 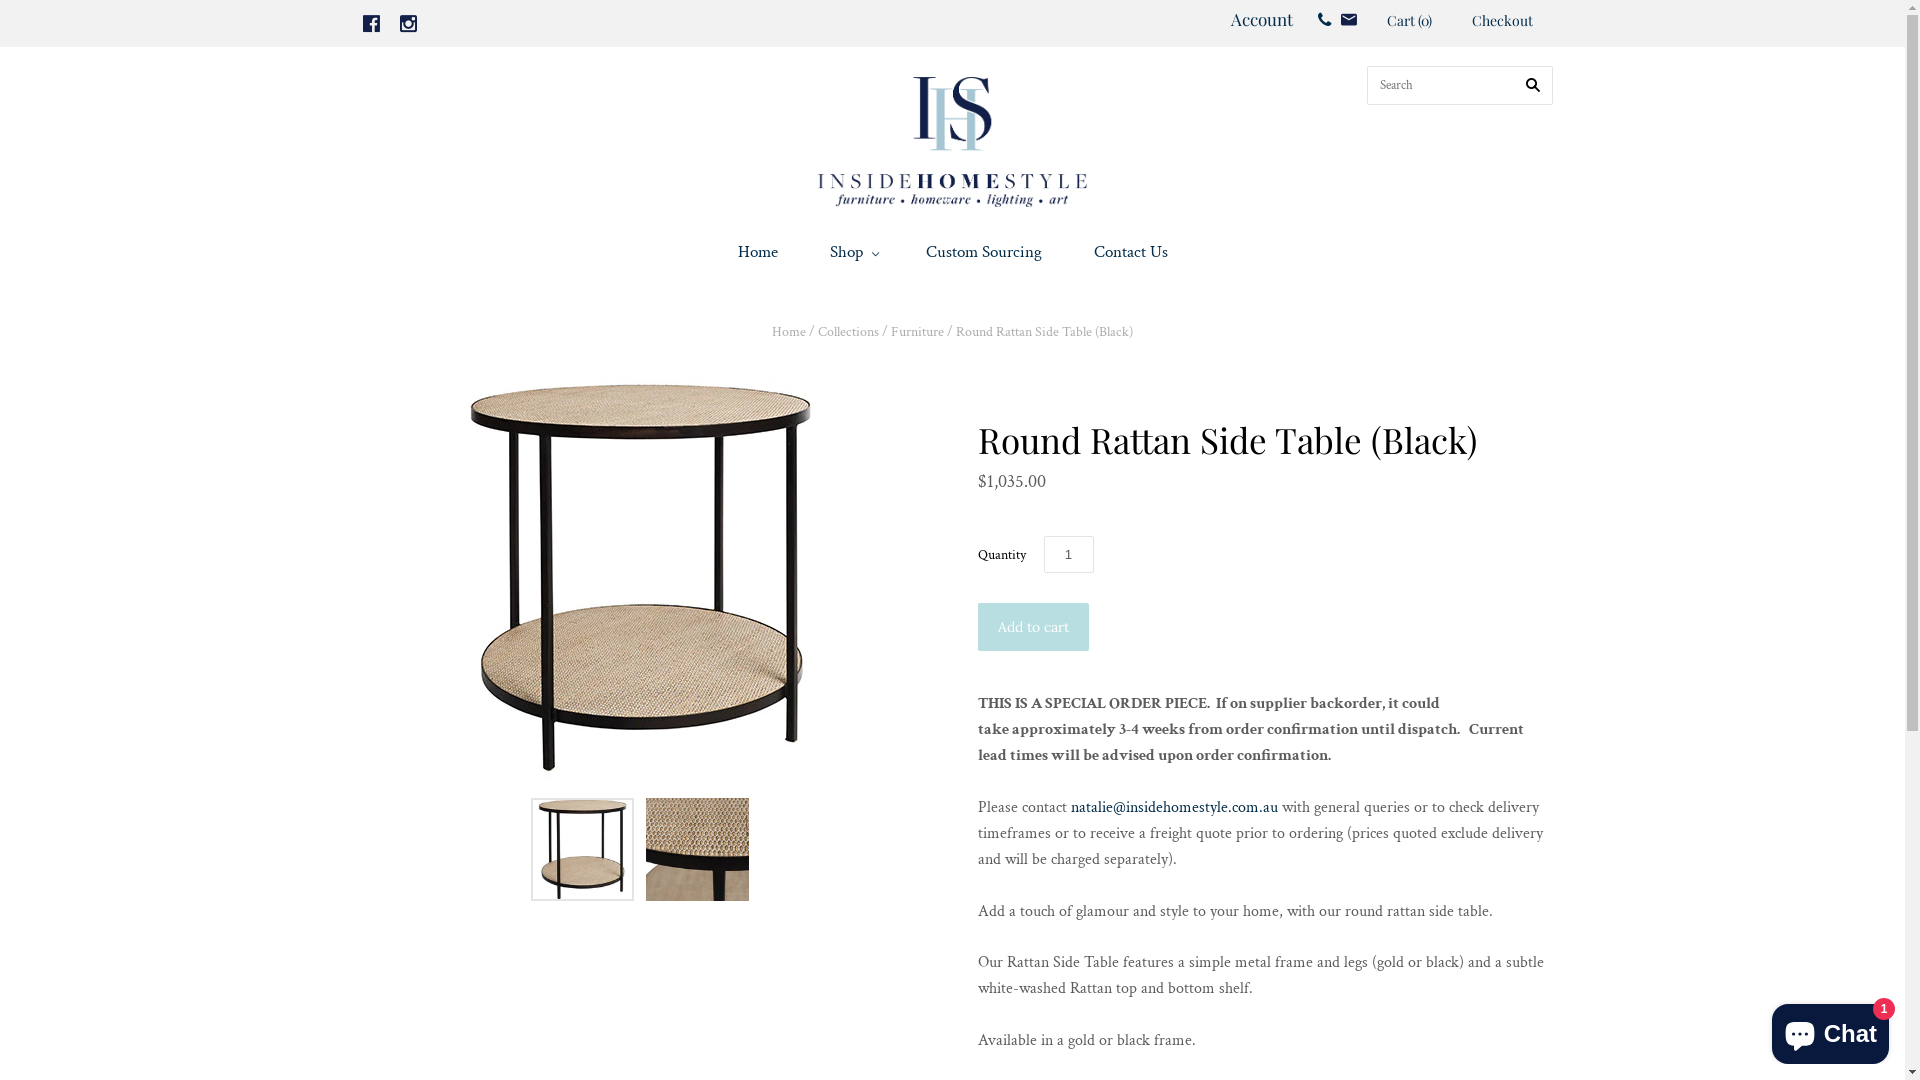 What do you see at coordinates (848, 332) in the screenshot?
I see `Collections` at bounding box center [848, 332].